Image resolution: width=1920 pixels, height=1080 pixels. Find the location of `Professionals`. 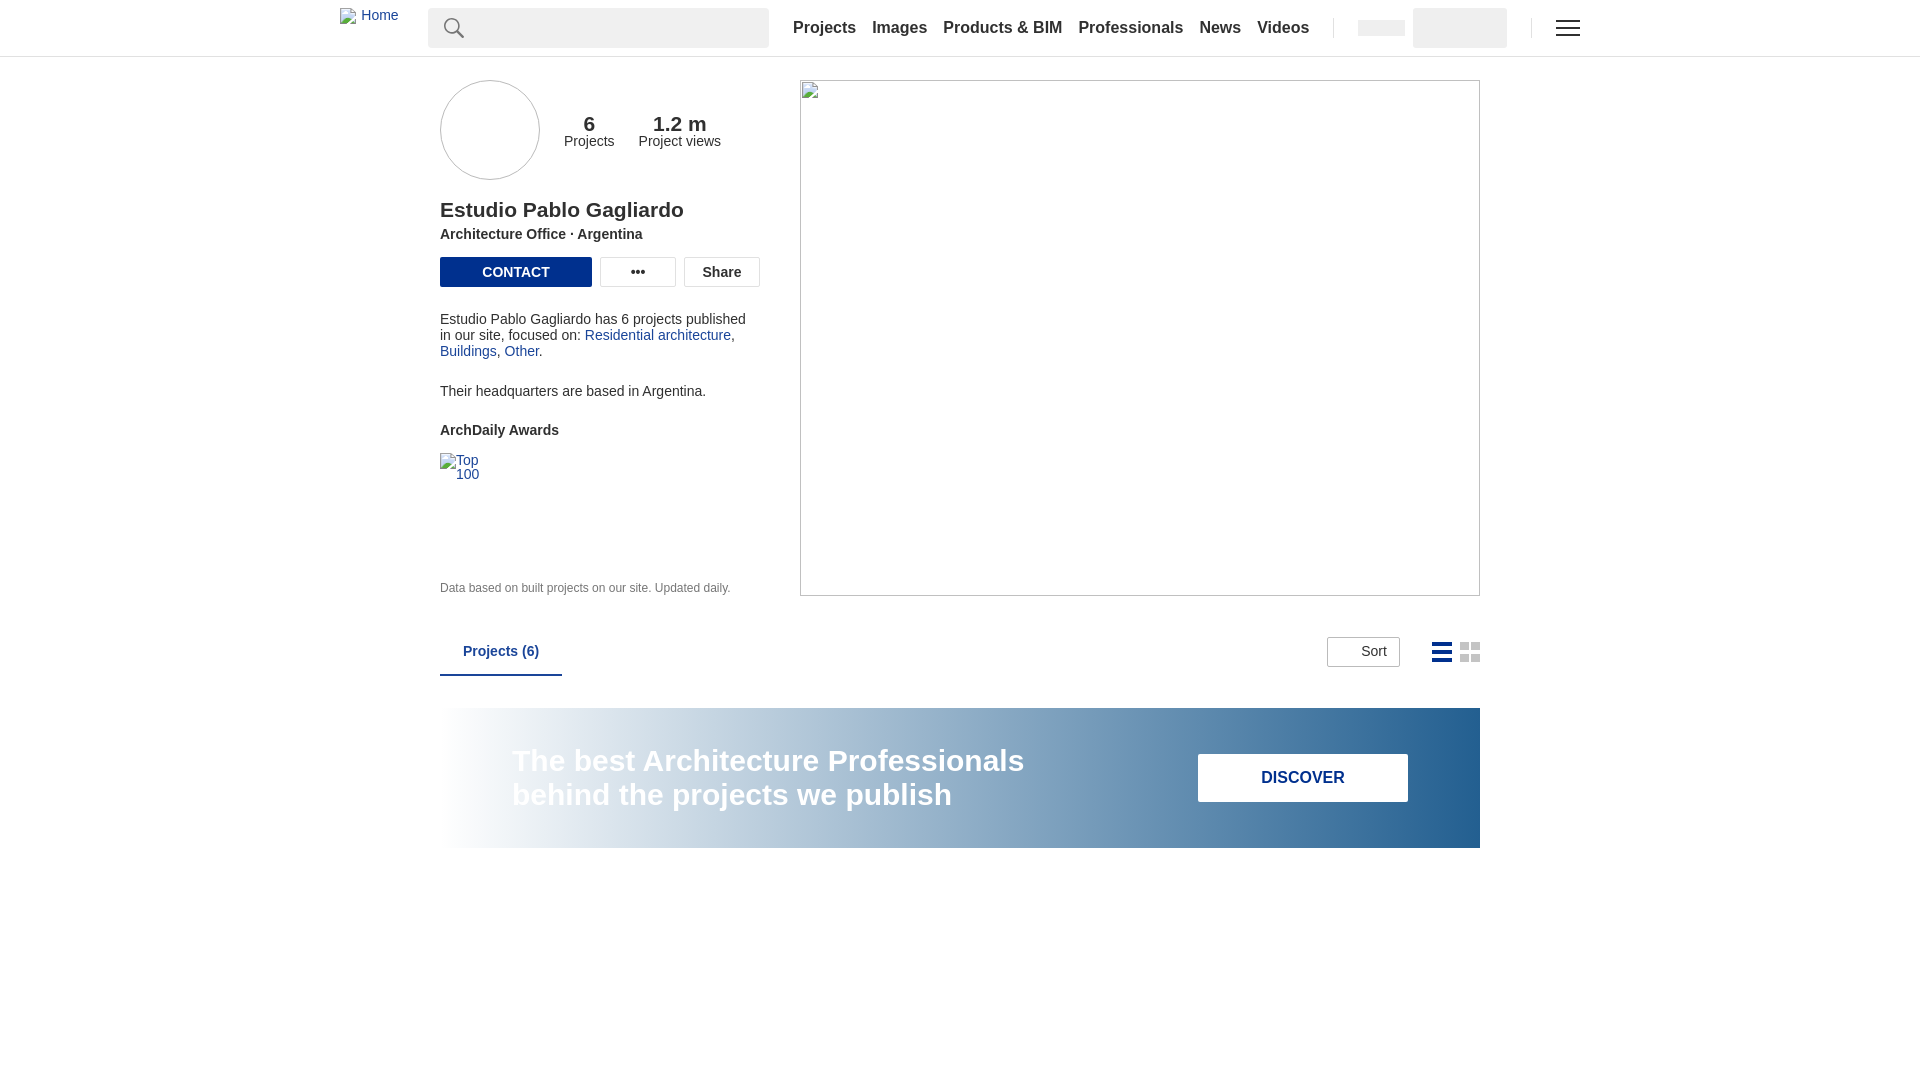

Professionals is located at coordinates (1130, 28).